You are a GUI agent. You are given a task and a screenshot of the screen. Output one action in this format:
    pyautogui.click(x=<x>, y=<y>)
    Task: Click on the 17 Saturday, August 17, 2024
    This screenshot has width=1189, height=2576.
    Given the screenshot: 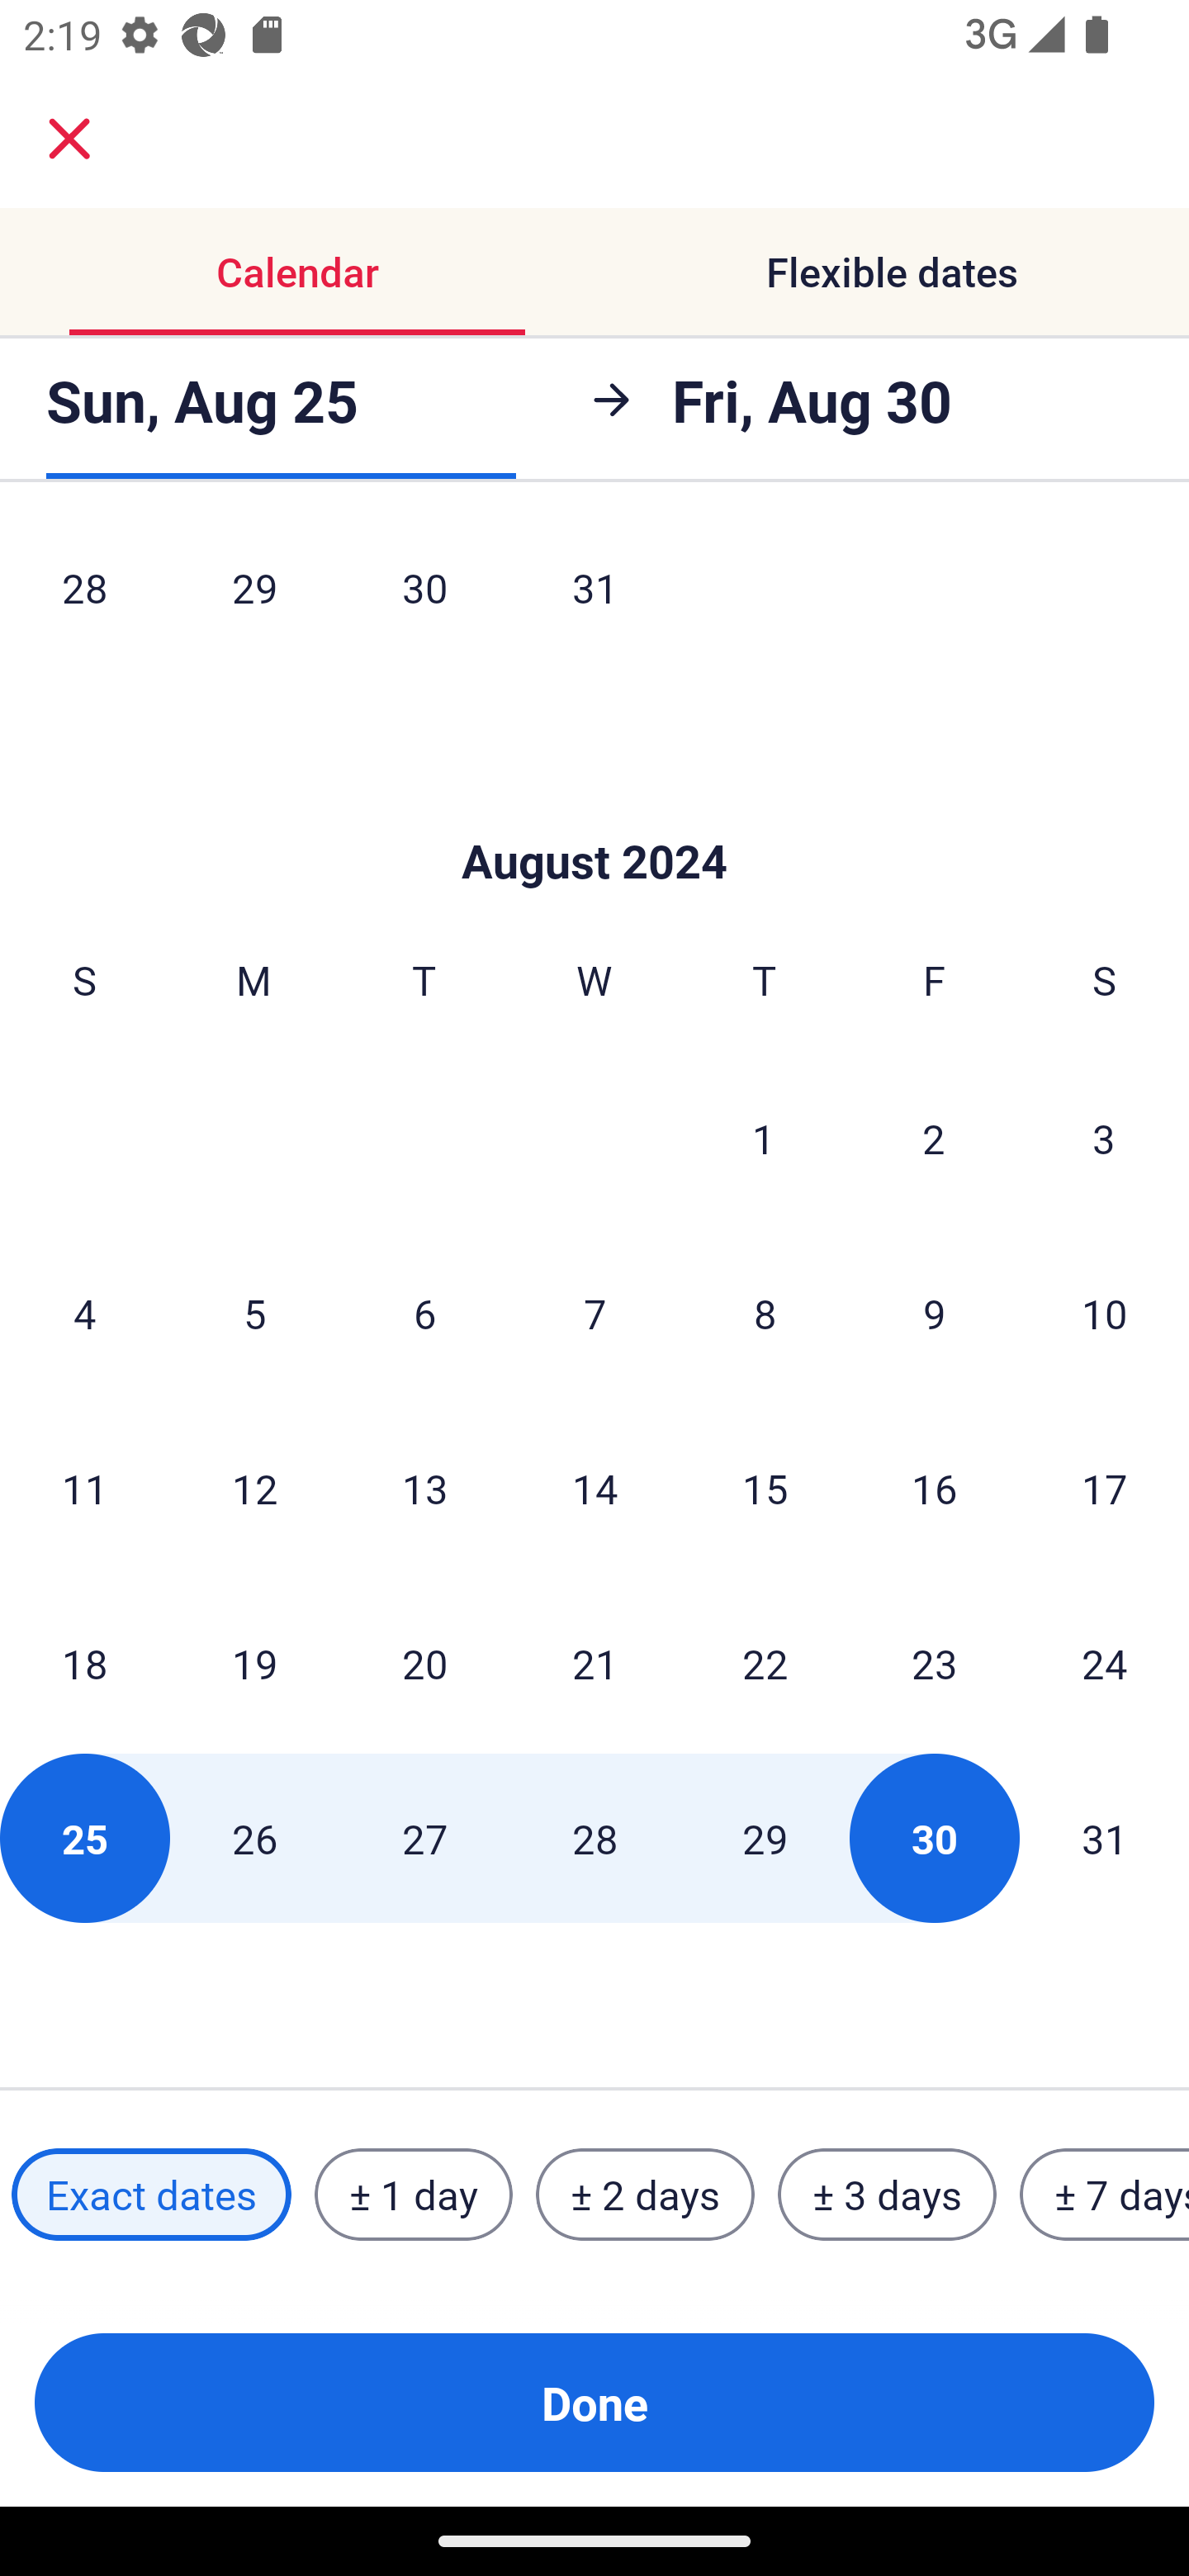 What is the action you would take?
    pyautogui.click(x=1105, y=1489)
    